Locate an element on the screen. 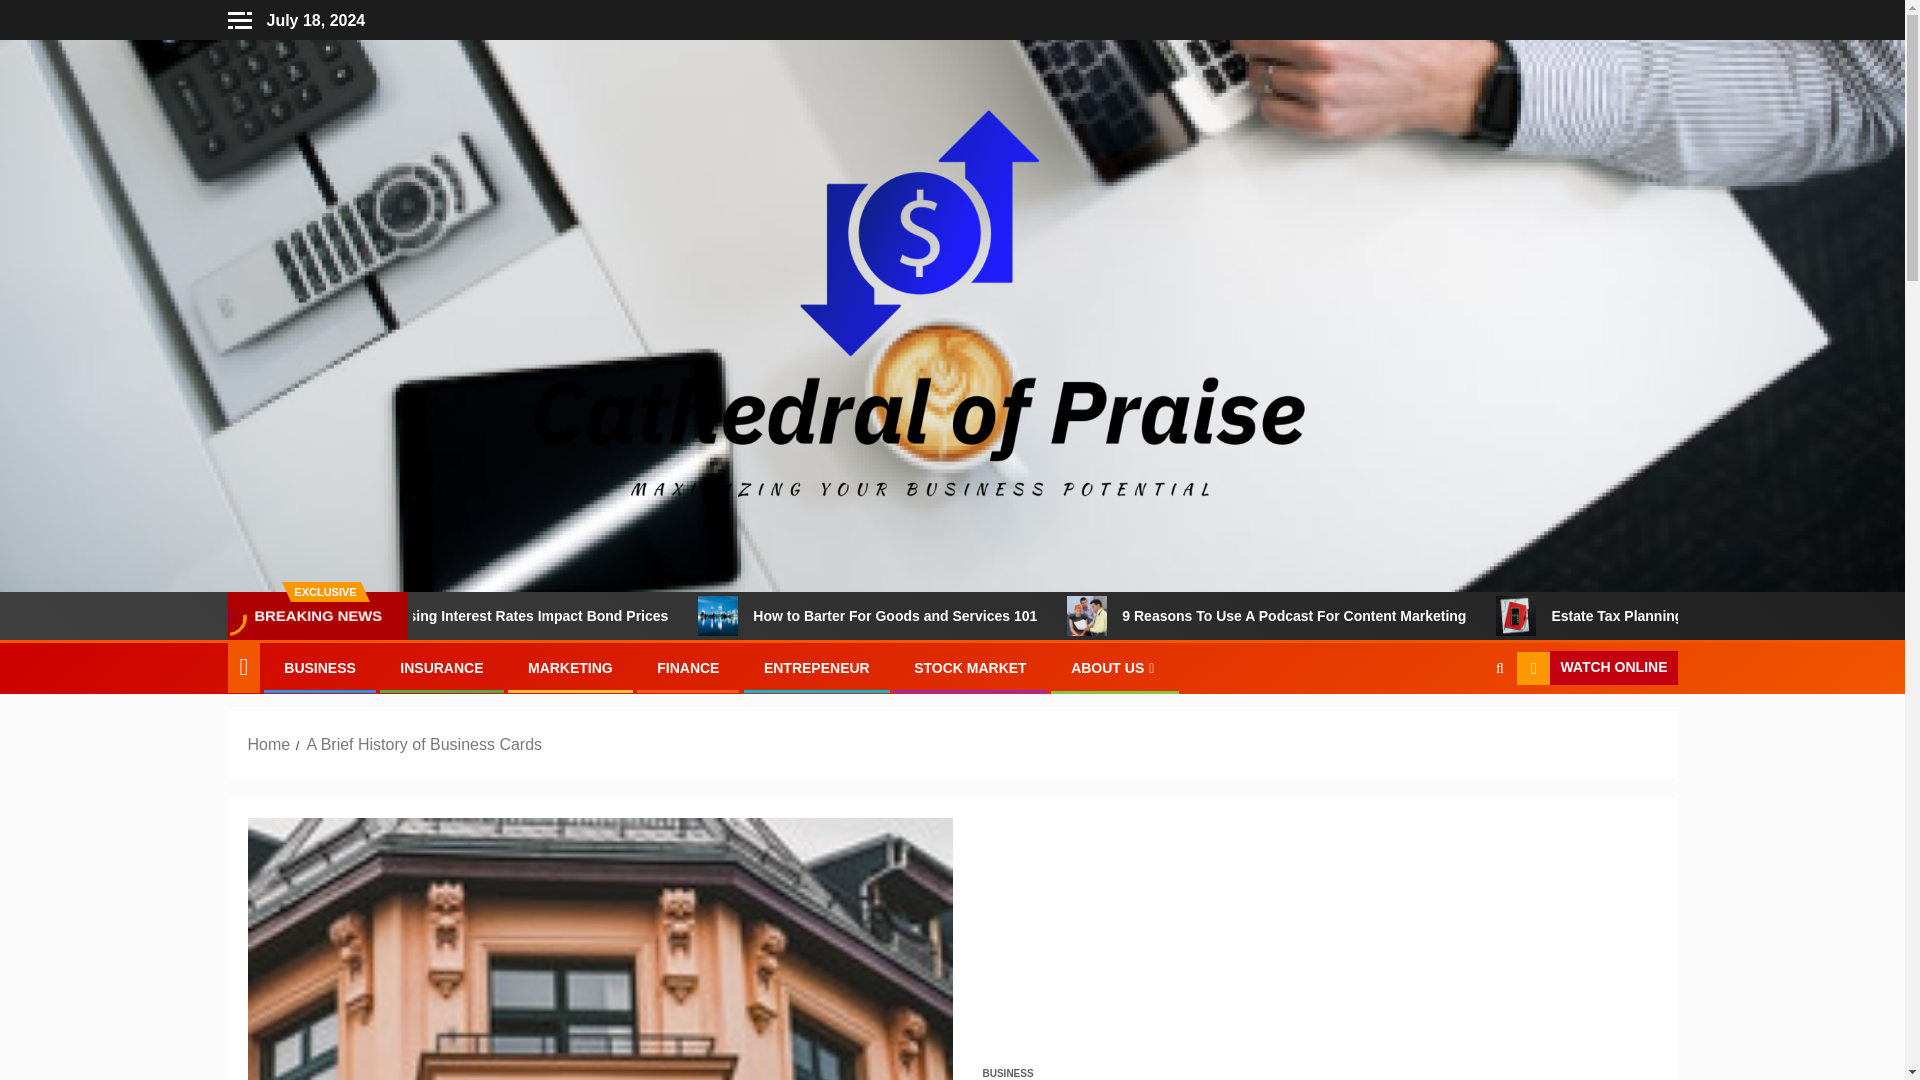 This screenshot has height=1080, width=1920. How Rising Interest Rates Impact Bond Prices is located at coordinates (606, 616).